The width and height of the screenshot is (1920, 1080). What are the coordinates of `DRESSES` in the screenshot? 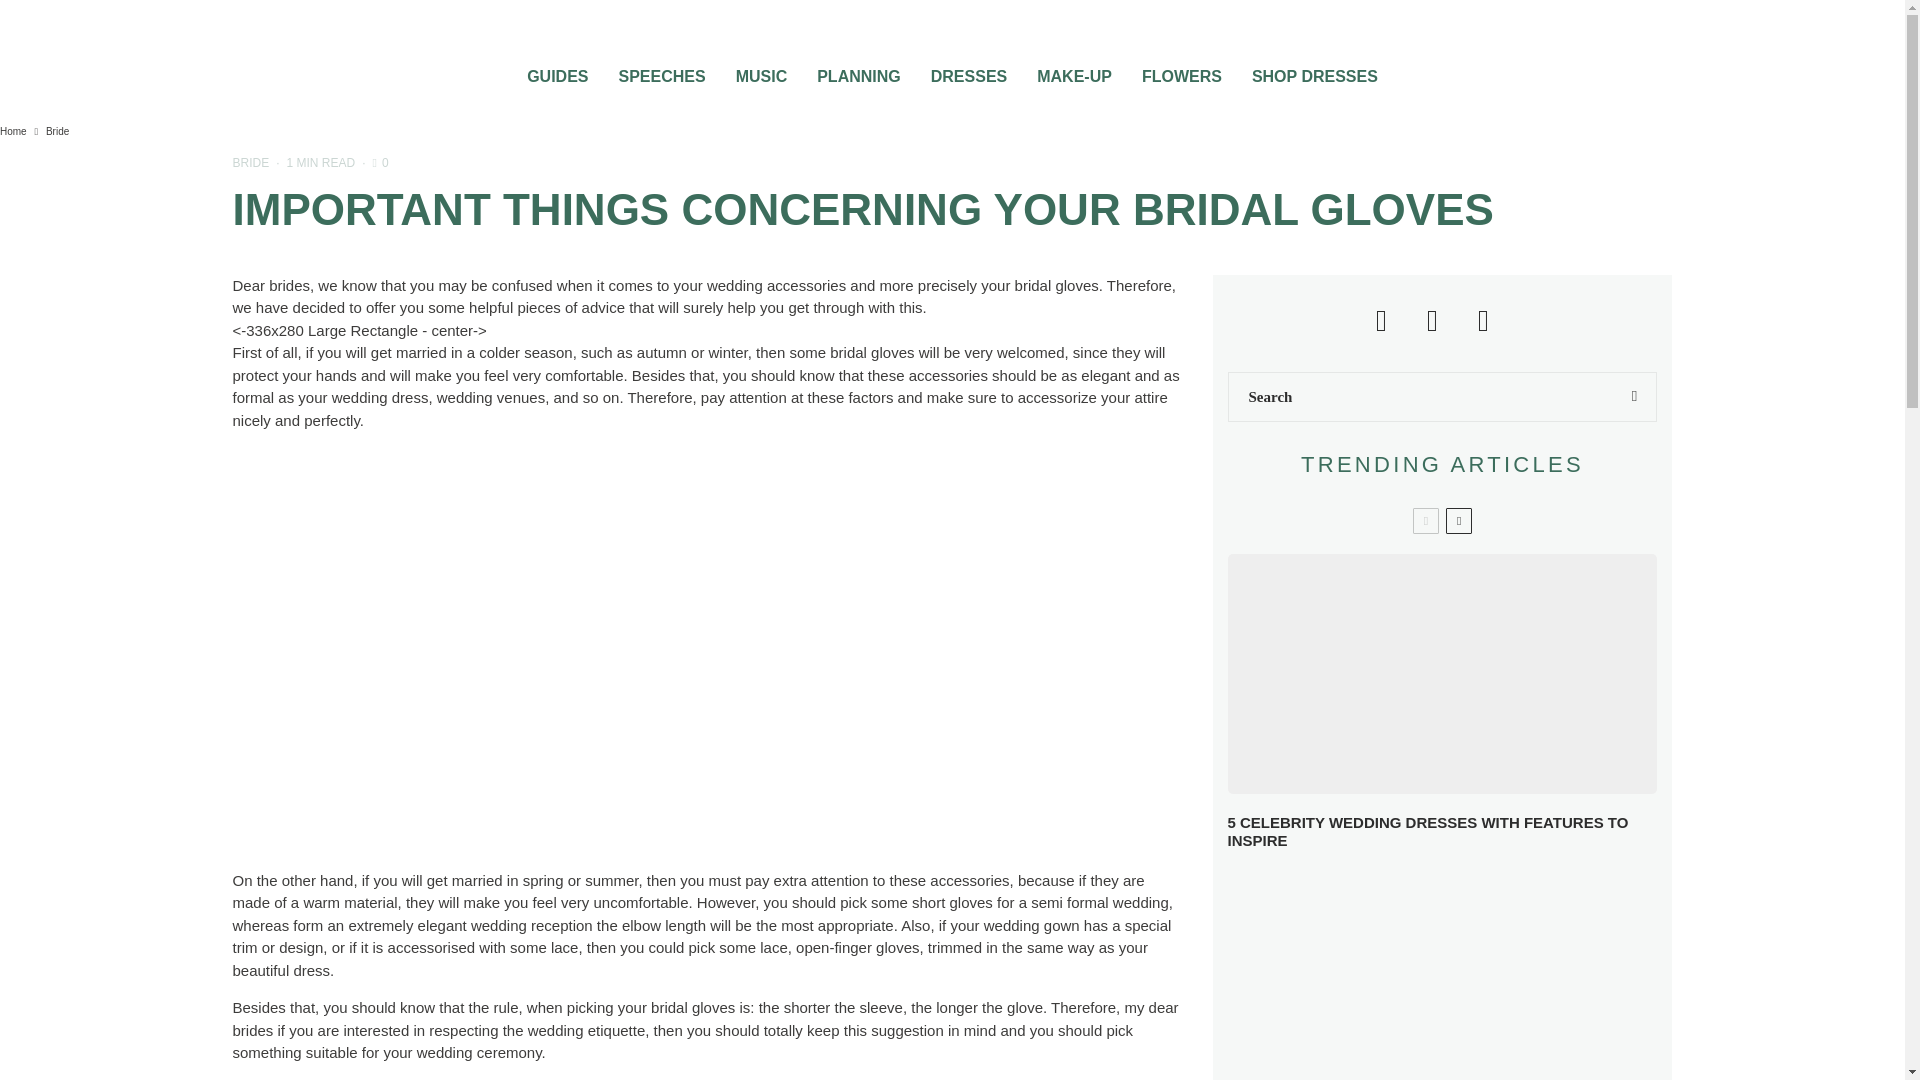 It's located at (968, 70).